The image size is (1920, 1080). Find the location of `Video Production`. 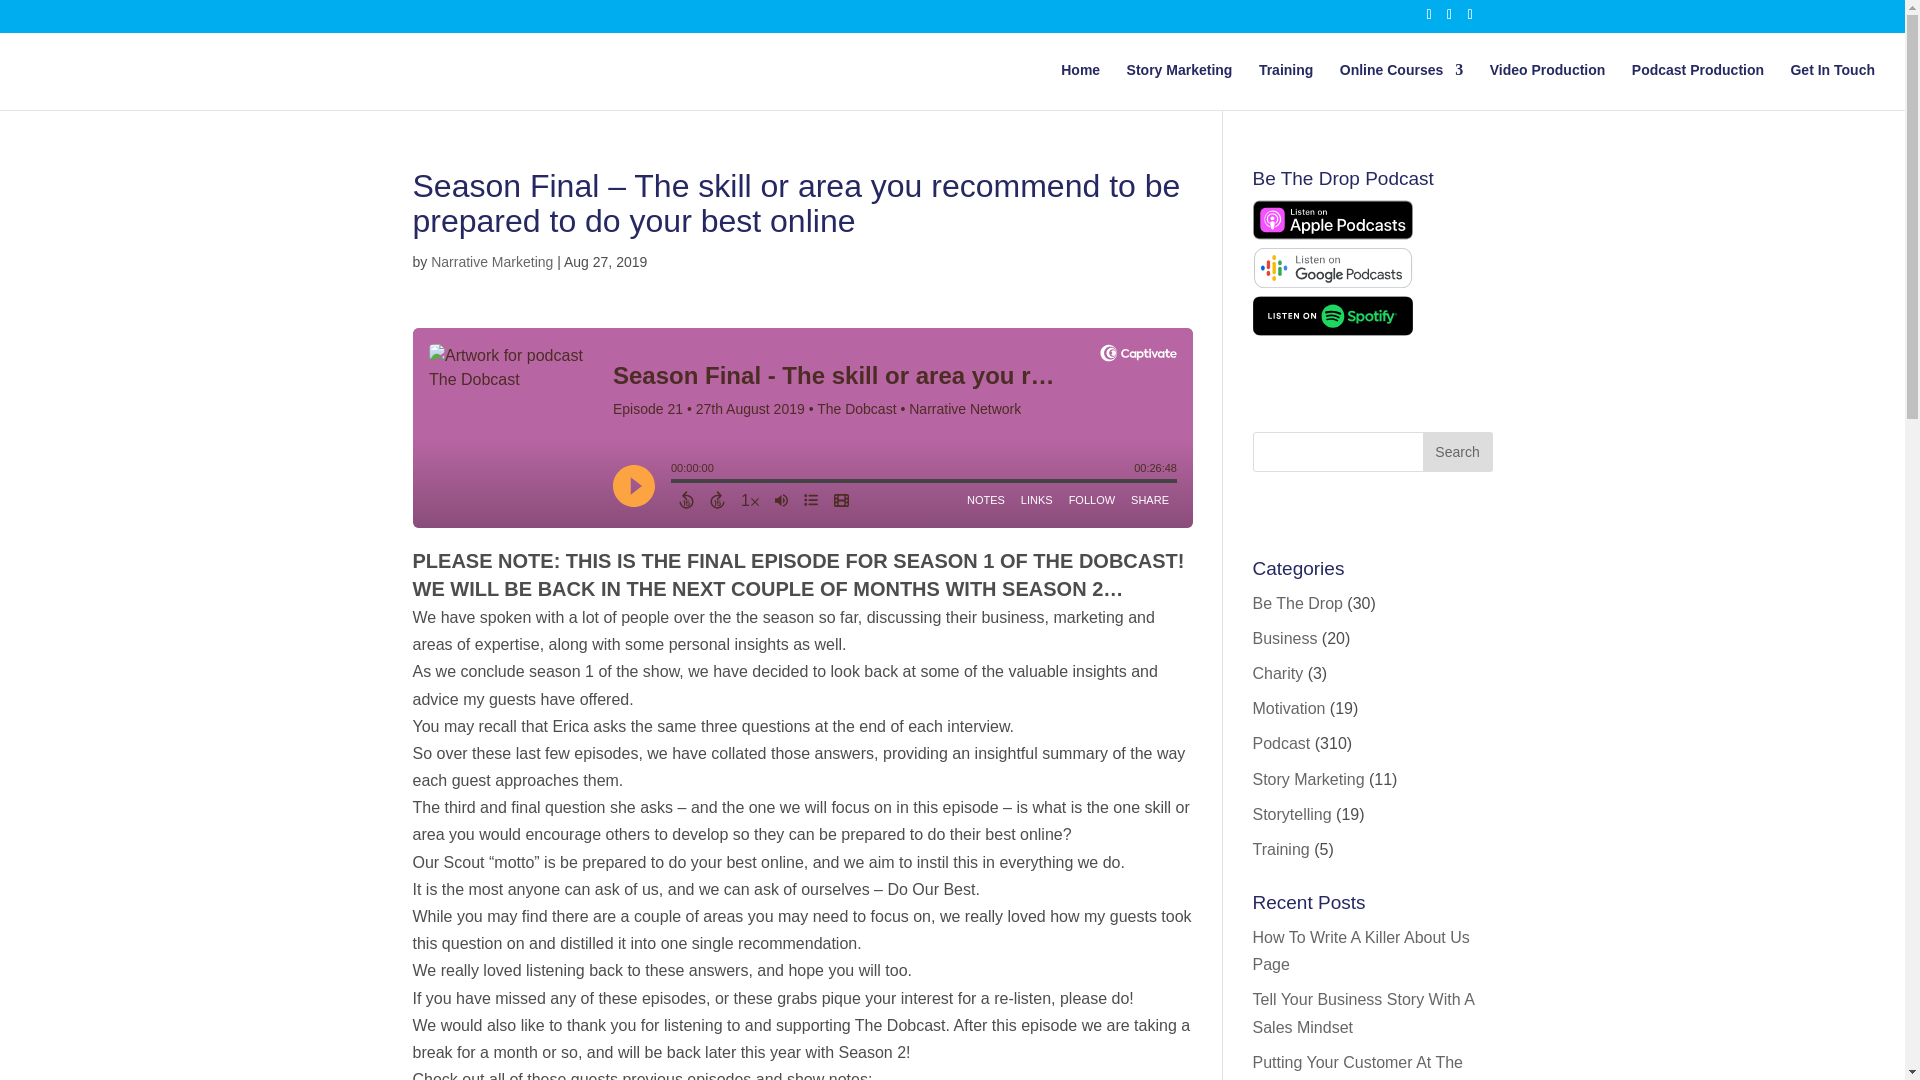

Video Production is located at coordinates (1547, 86).